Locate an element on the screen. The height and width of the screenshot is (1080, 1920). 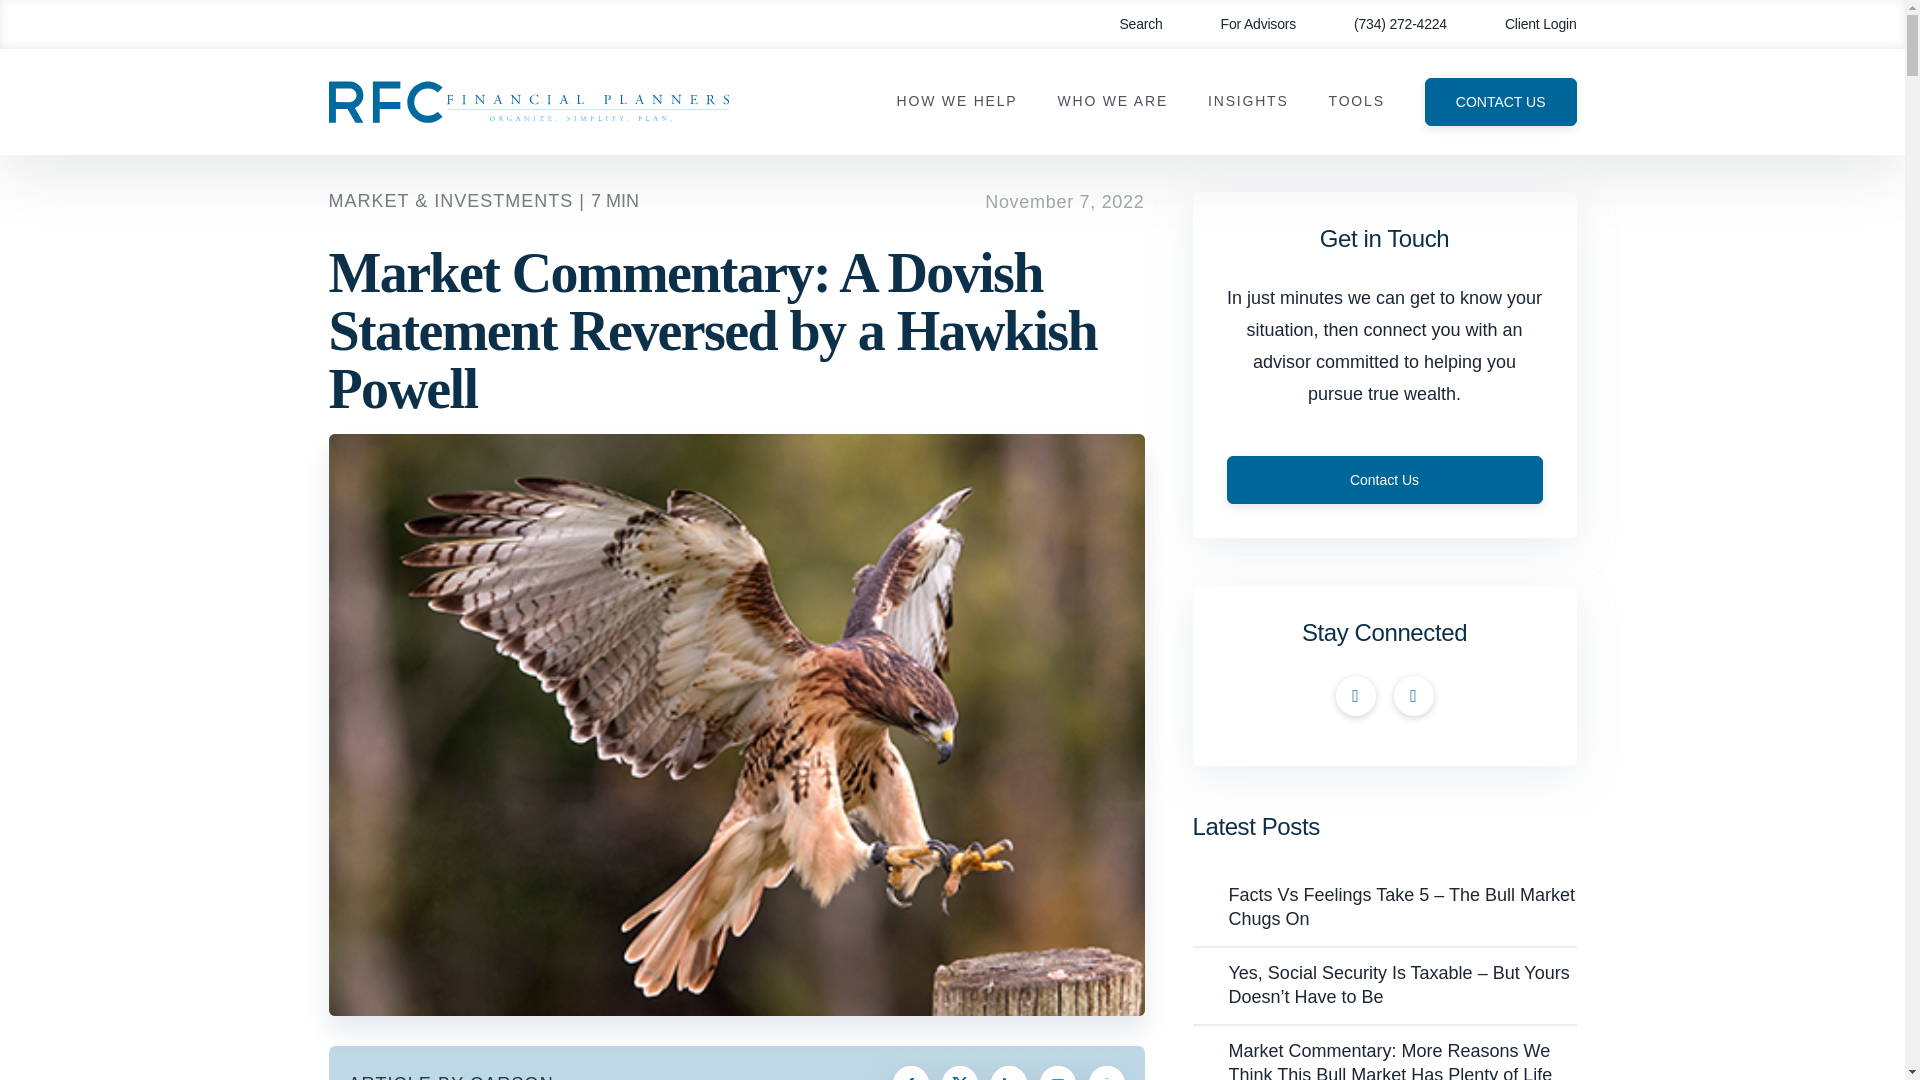
WHO WE ARE is located at coordinates (1112, 102).